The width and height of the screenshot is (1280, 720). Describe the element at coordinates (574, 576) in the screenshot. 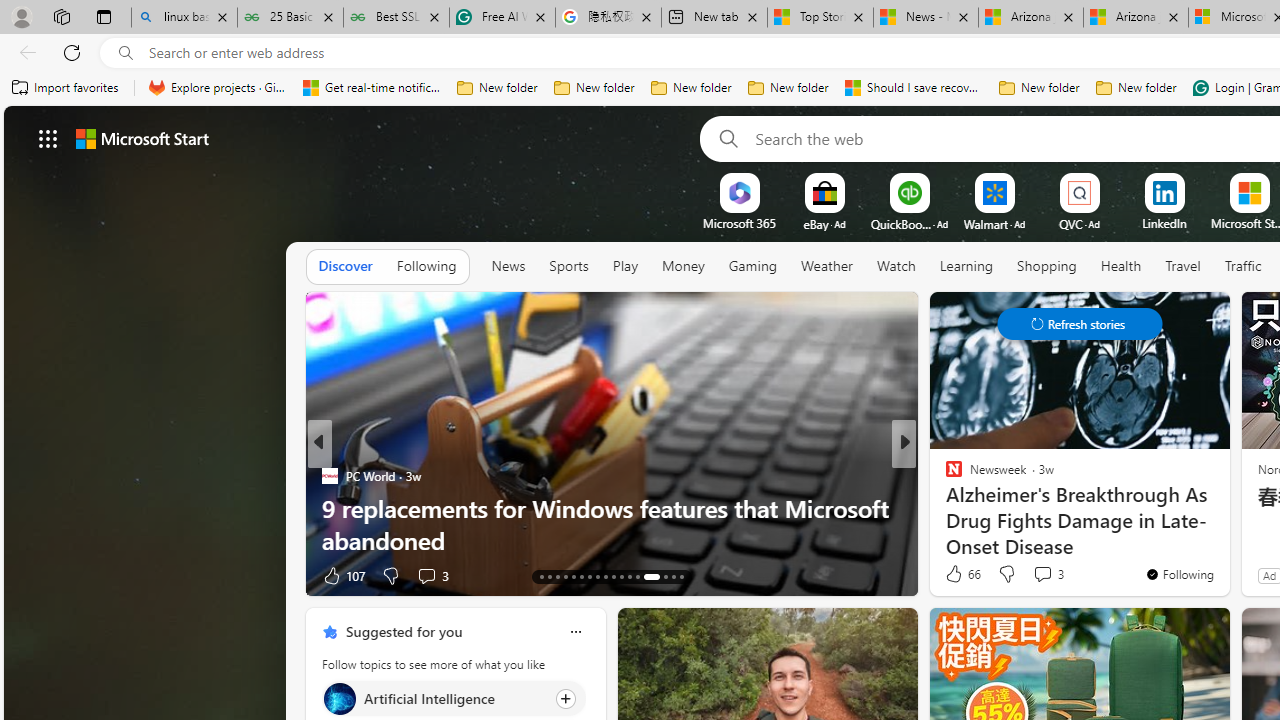

I see `AutomationID: tab-17` at that location.